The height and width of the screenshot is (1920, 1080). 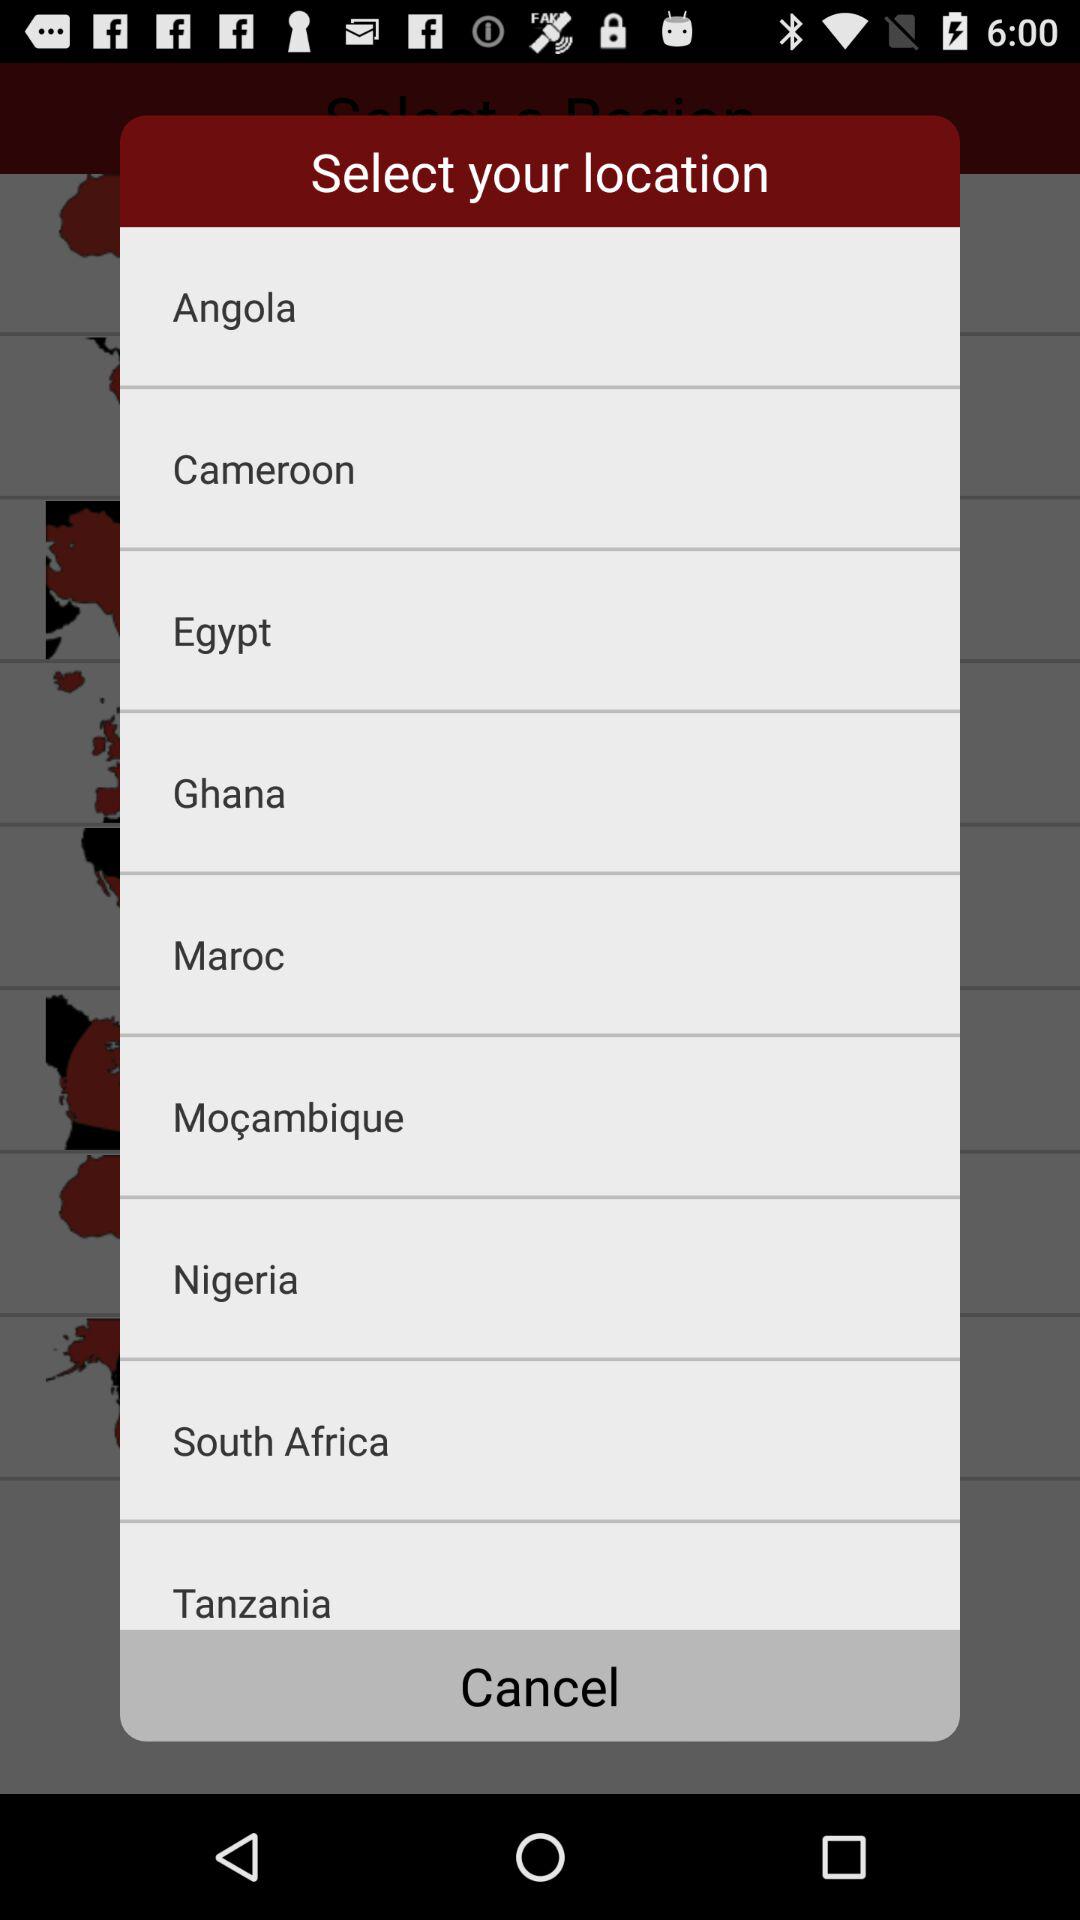 I want to click on click the cancel app, so click(x=540, y=1685).